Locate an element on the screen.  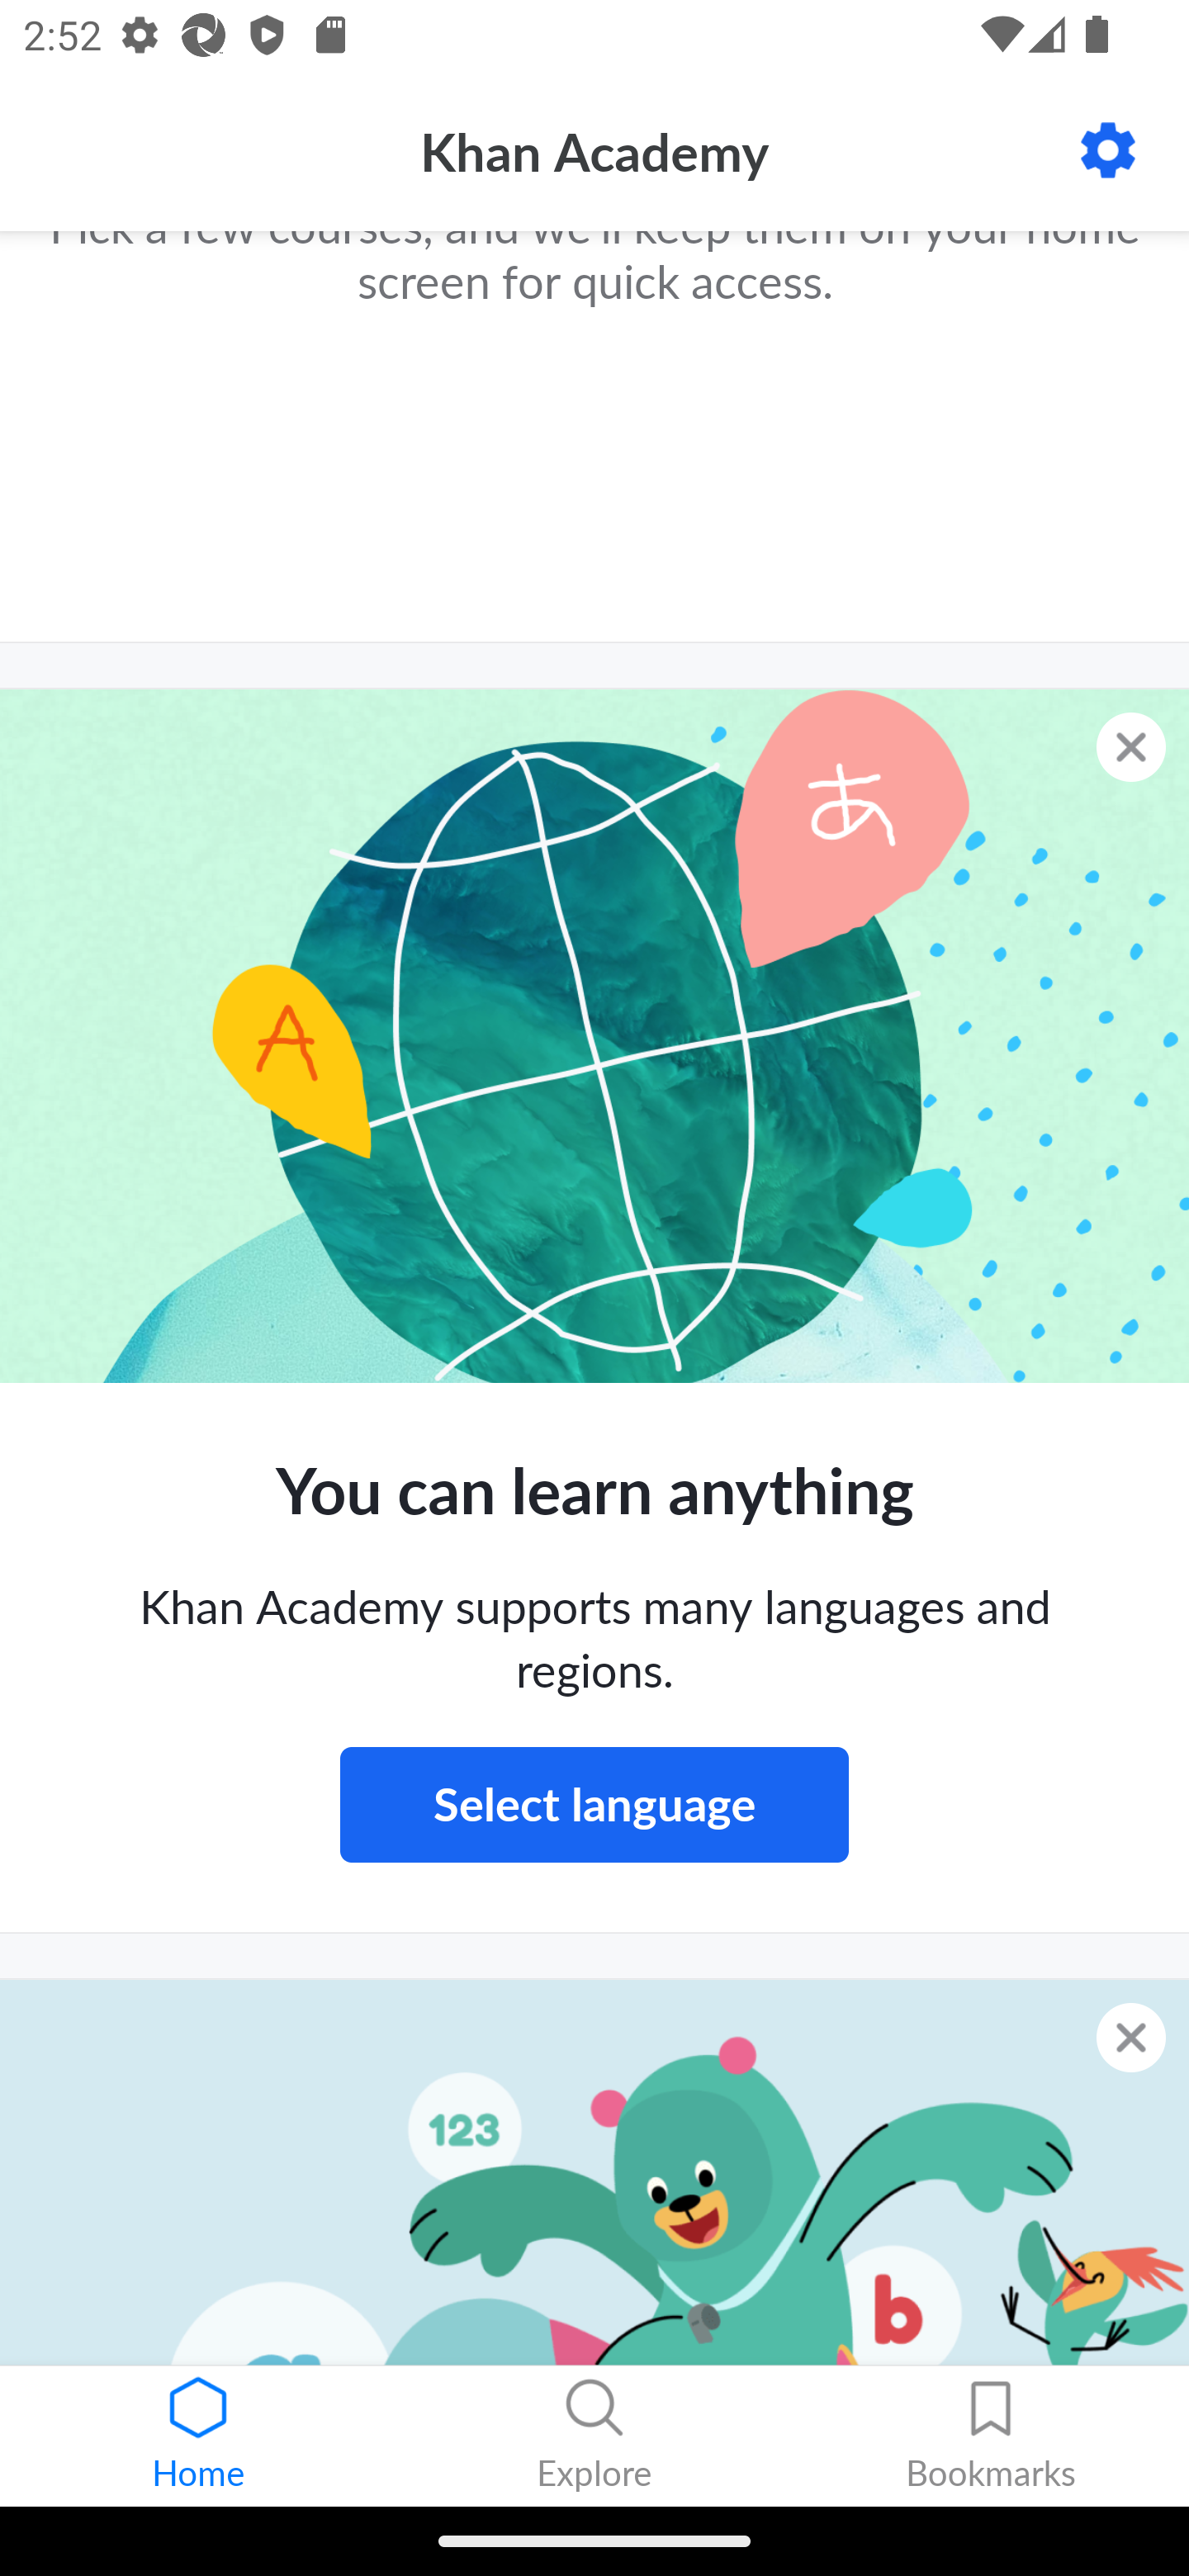
Settings is located at coordinates (1108, 150).